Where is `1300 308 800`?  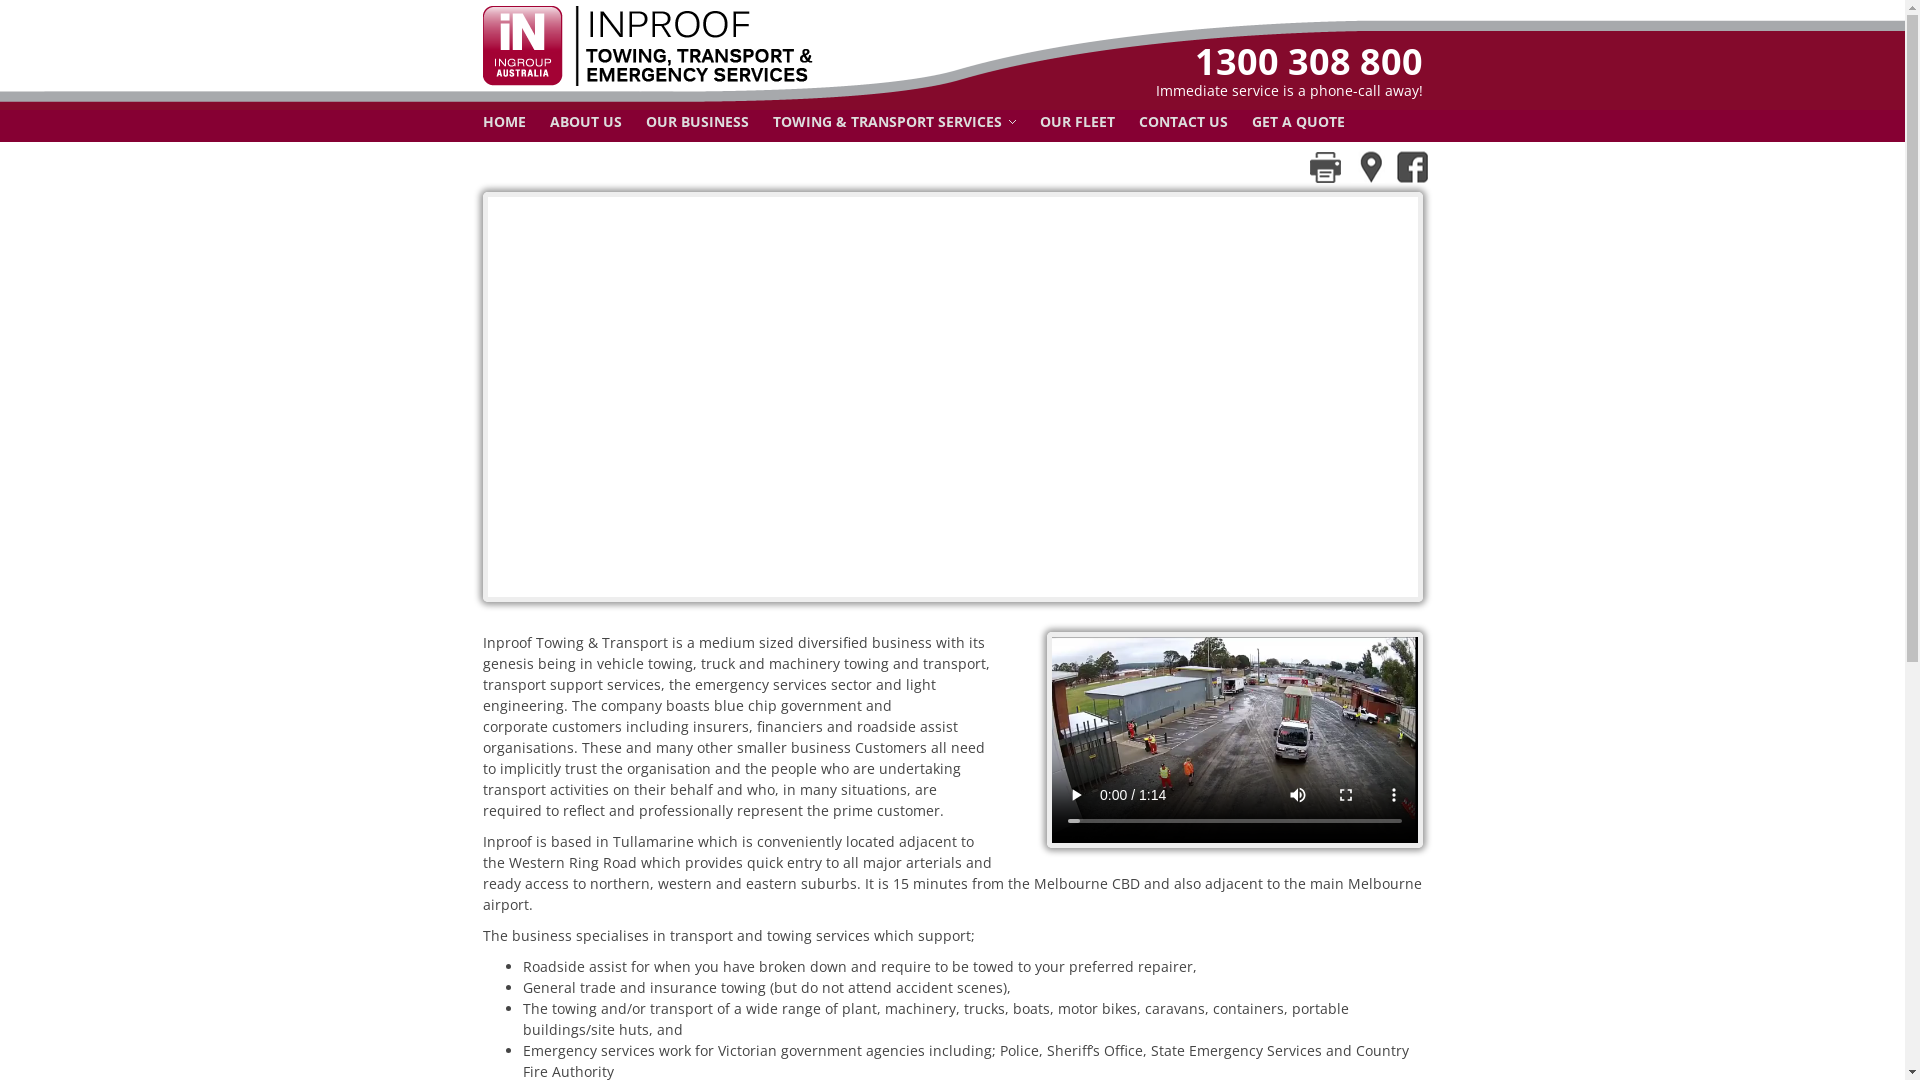 1300 308 800 is located at coordinates (1187, 62).